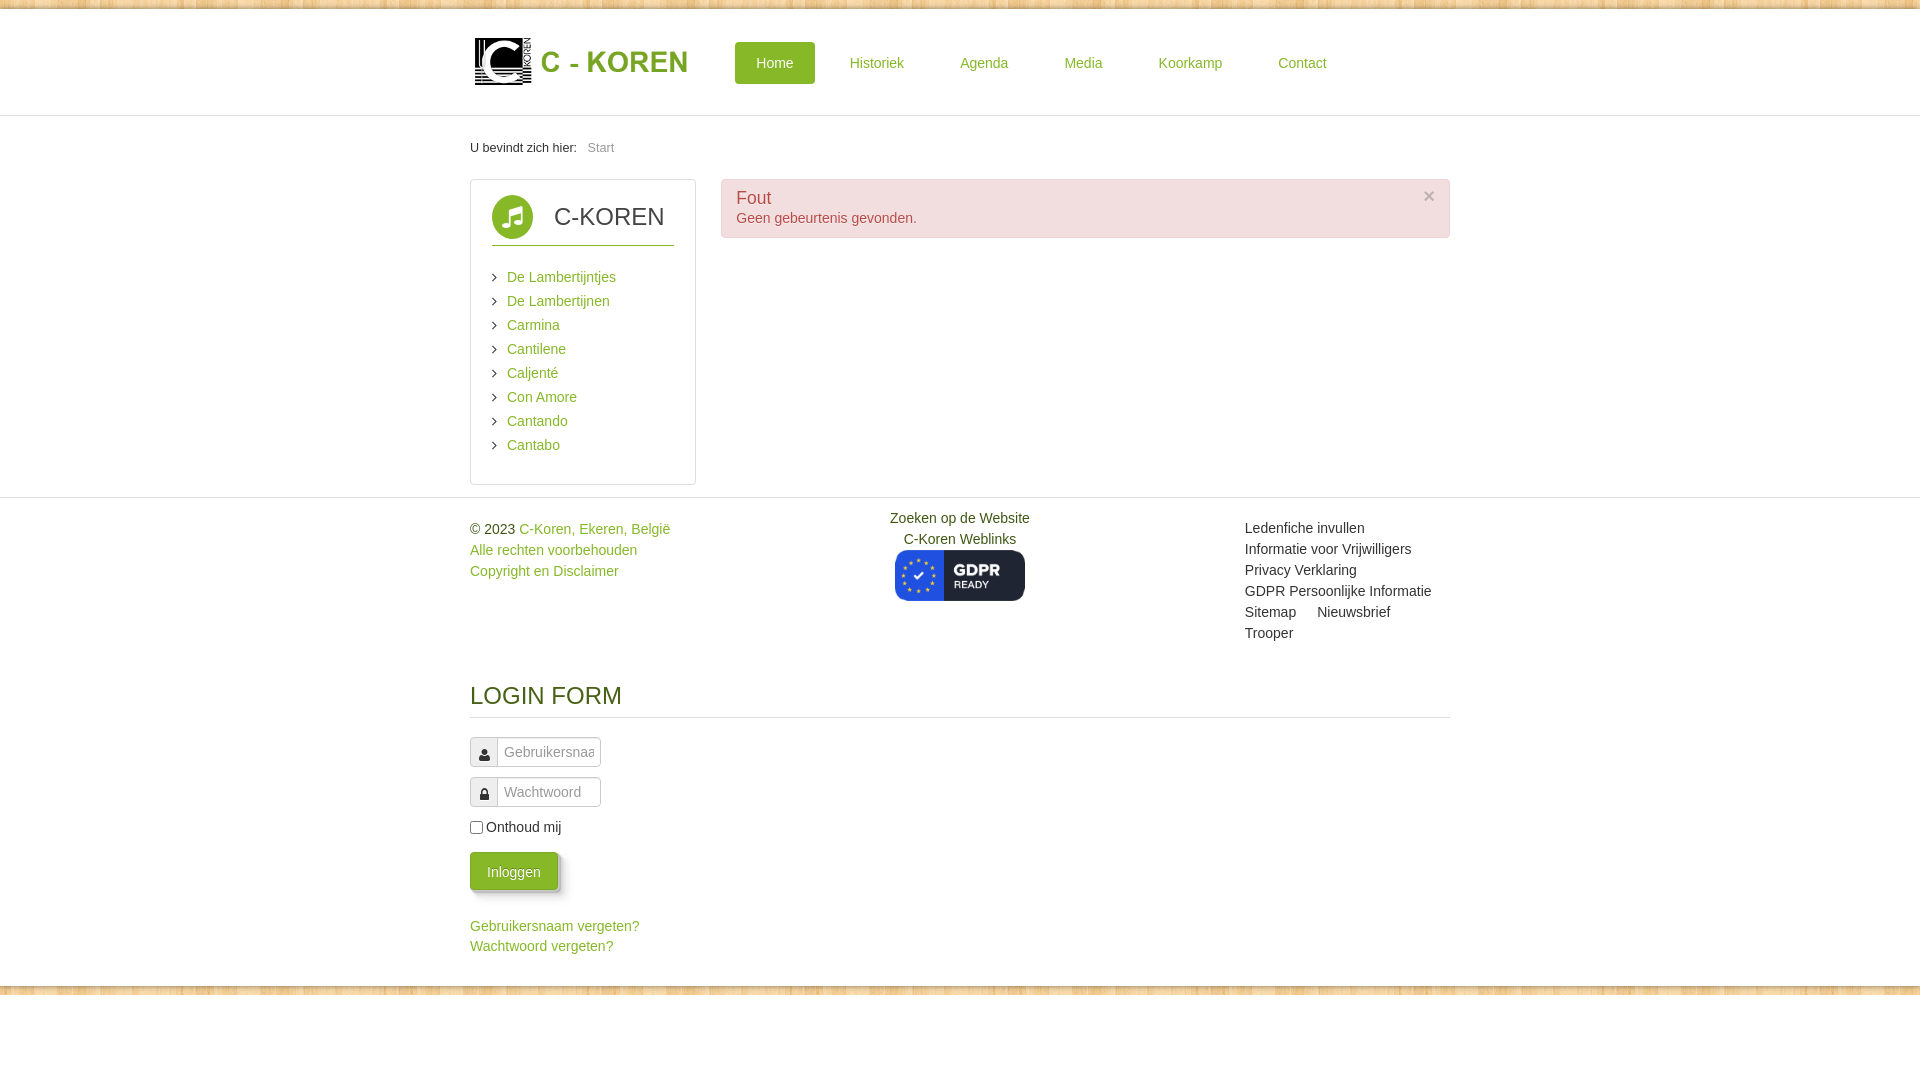  Describe the element at coordinates (542, 397) in the screenshot. I see `Con Amore` at that location.